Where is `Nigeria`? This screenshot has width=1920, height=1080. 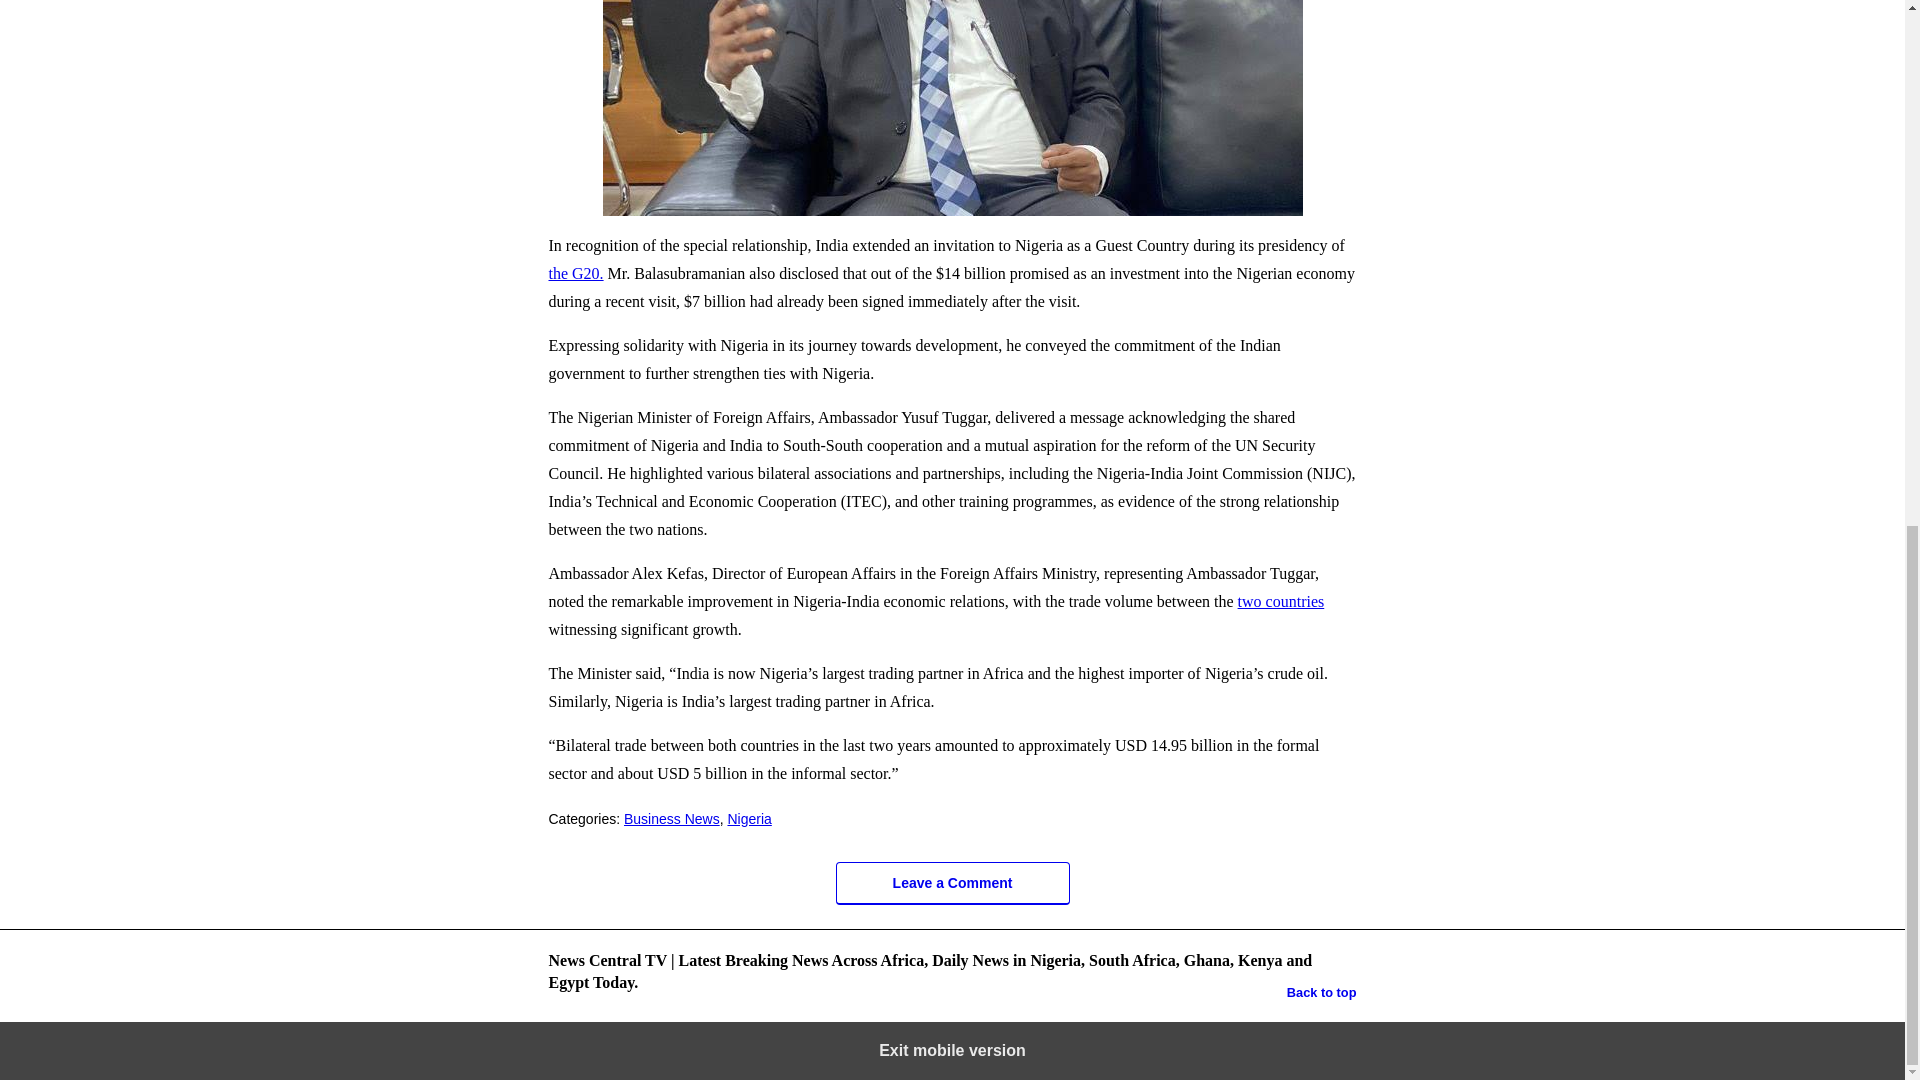 Nigeria is located at coordinates (749, 819).